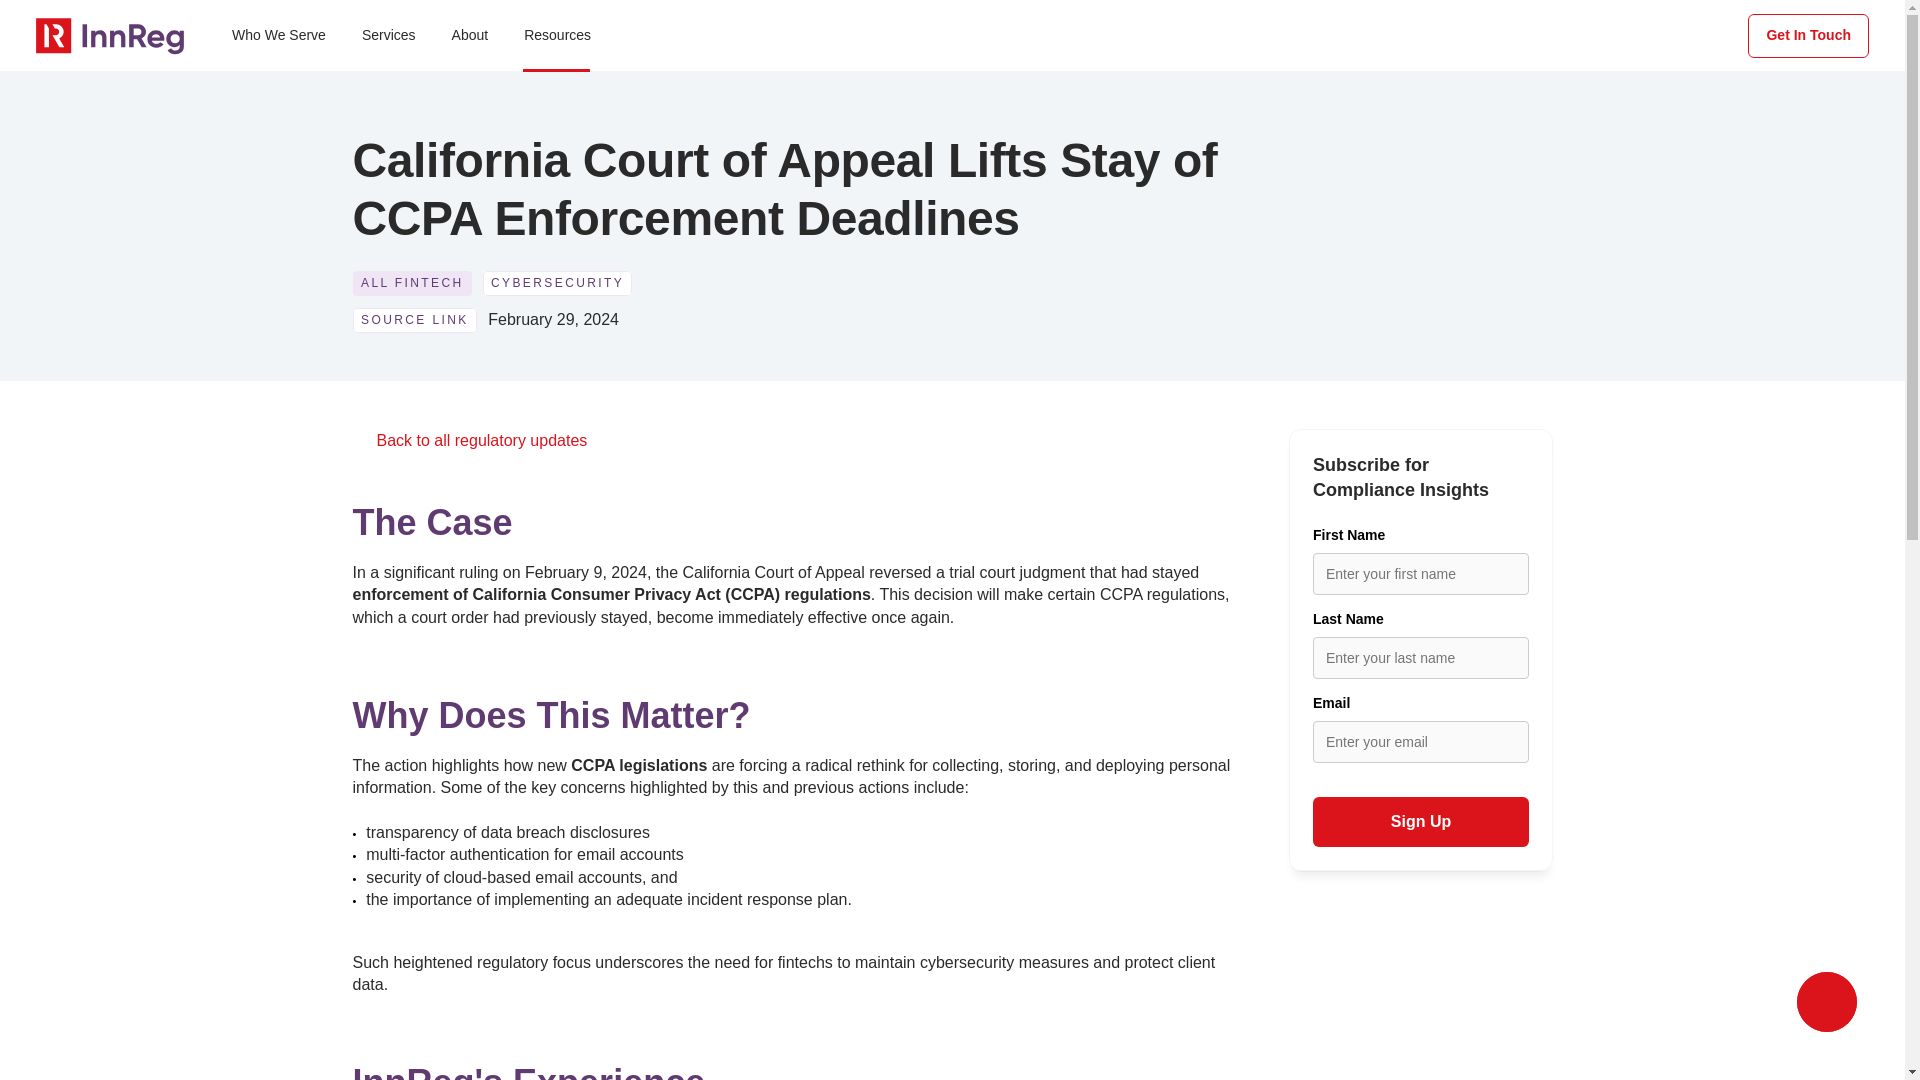 The image size is (1920, 1080). Describe the element at coordinates (278, 36) in the screenshot. I see `Who We Serve` at that location.